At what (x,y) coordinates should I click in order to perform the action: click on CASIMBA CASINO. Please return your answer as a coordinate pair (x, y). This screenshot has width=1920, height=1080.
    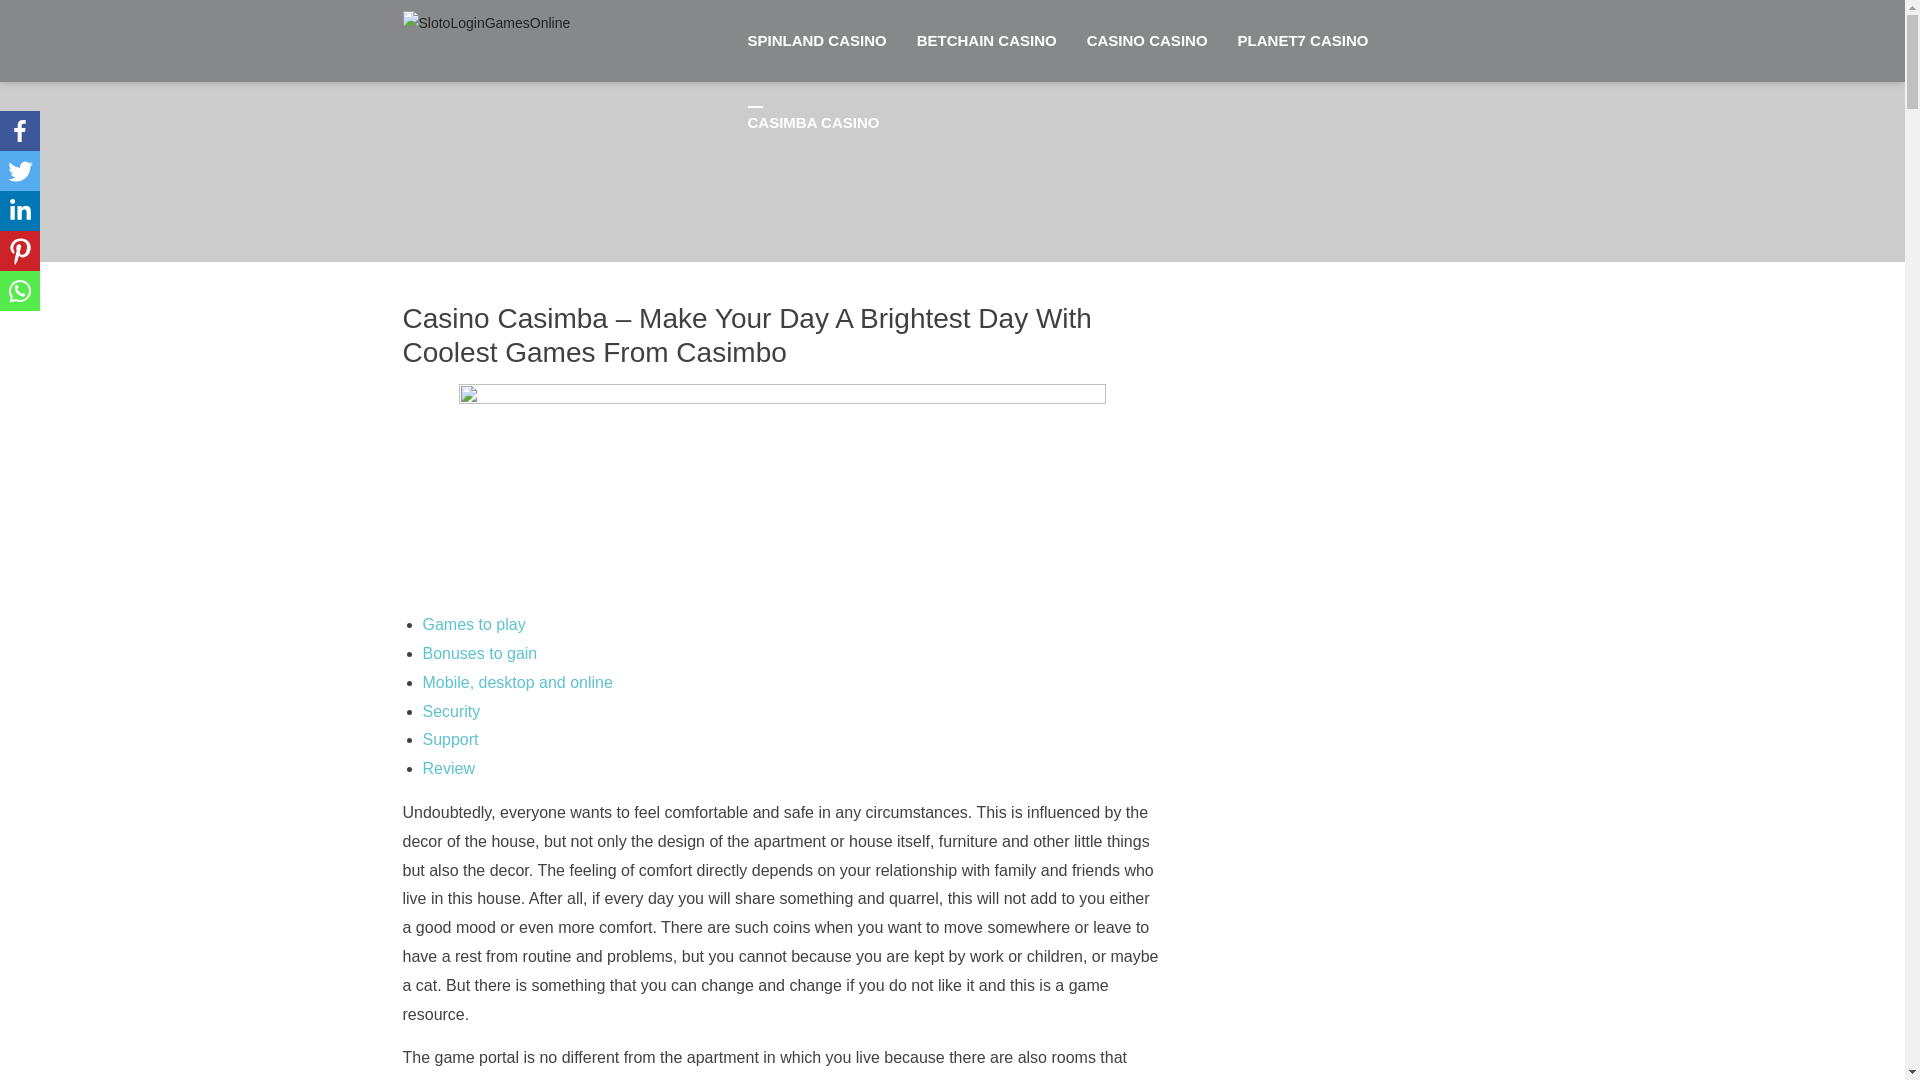
    Looking at the image, I should click on (812, 123).